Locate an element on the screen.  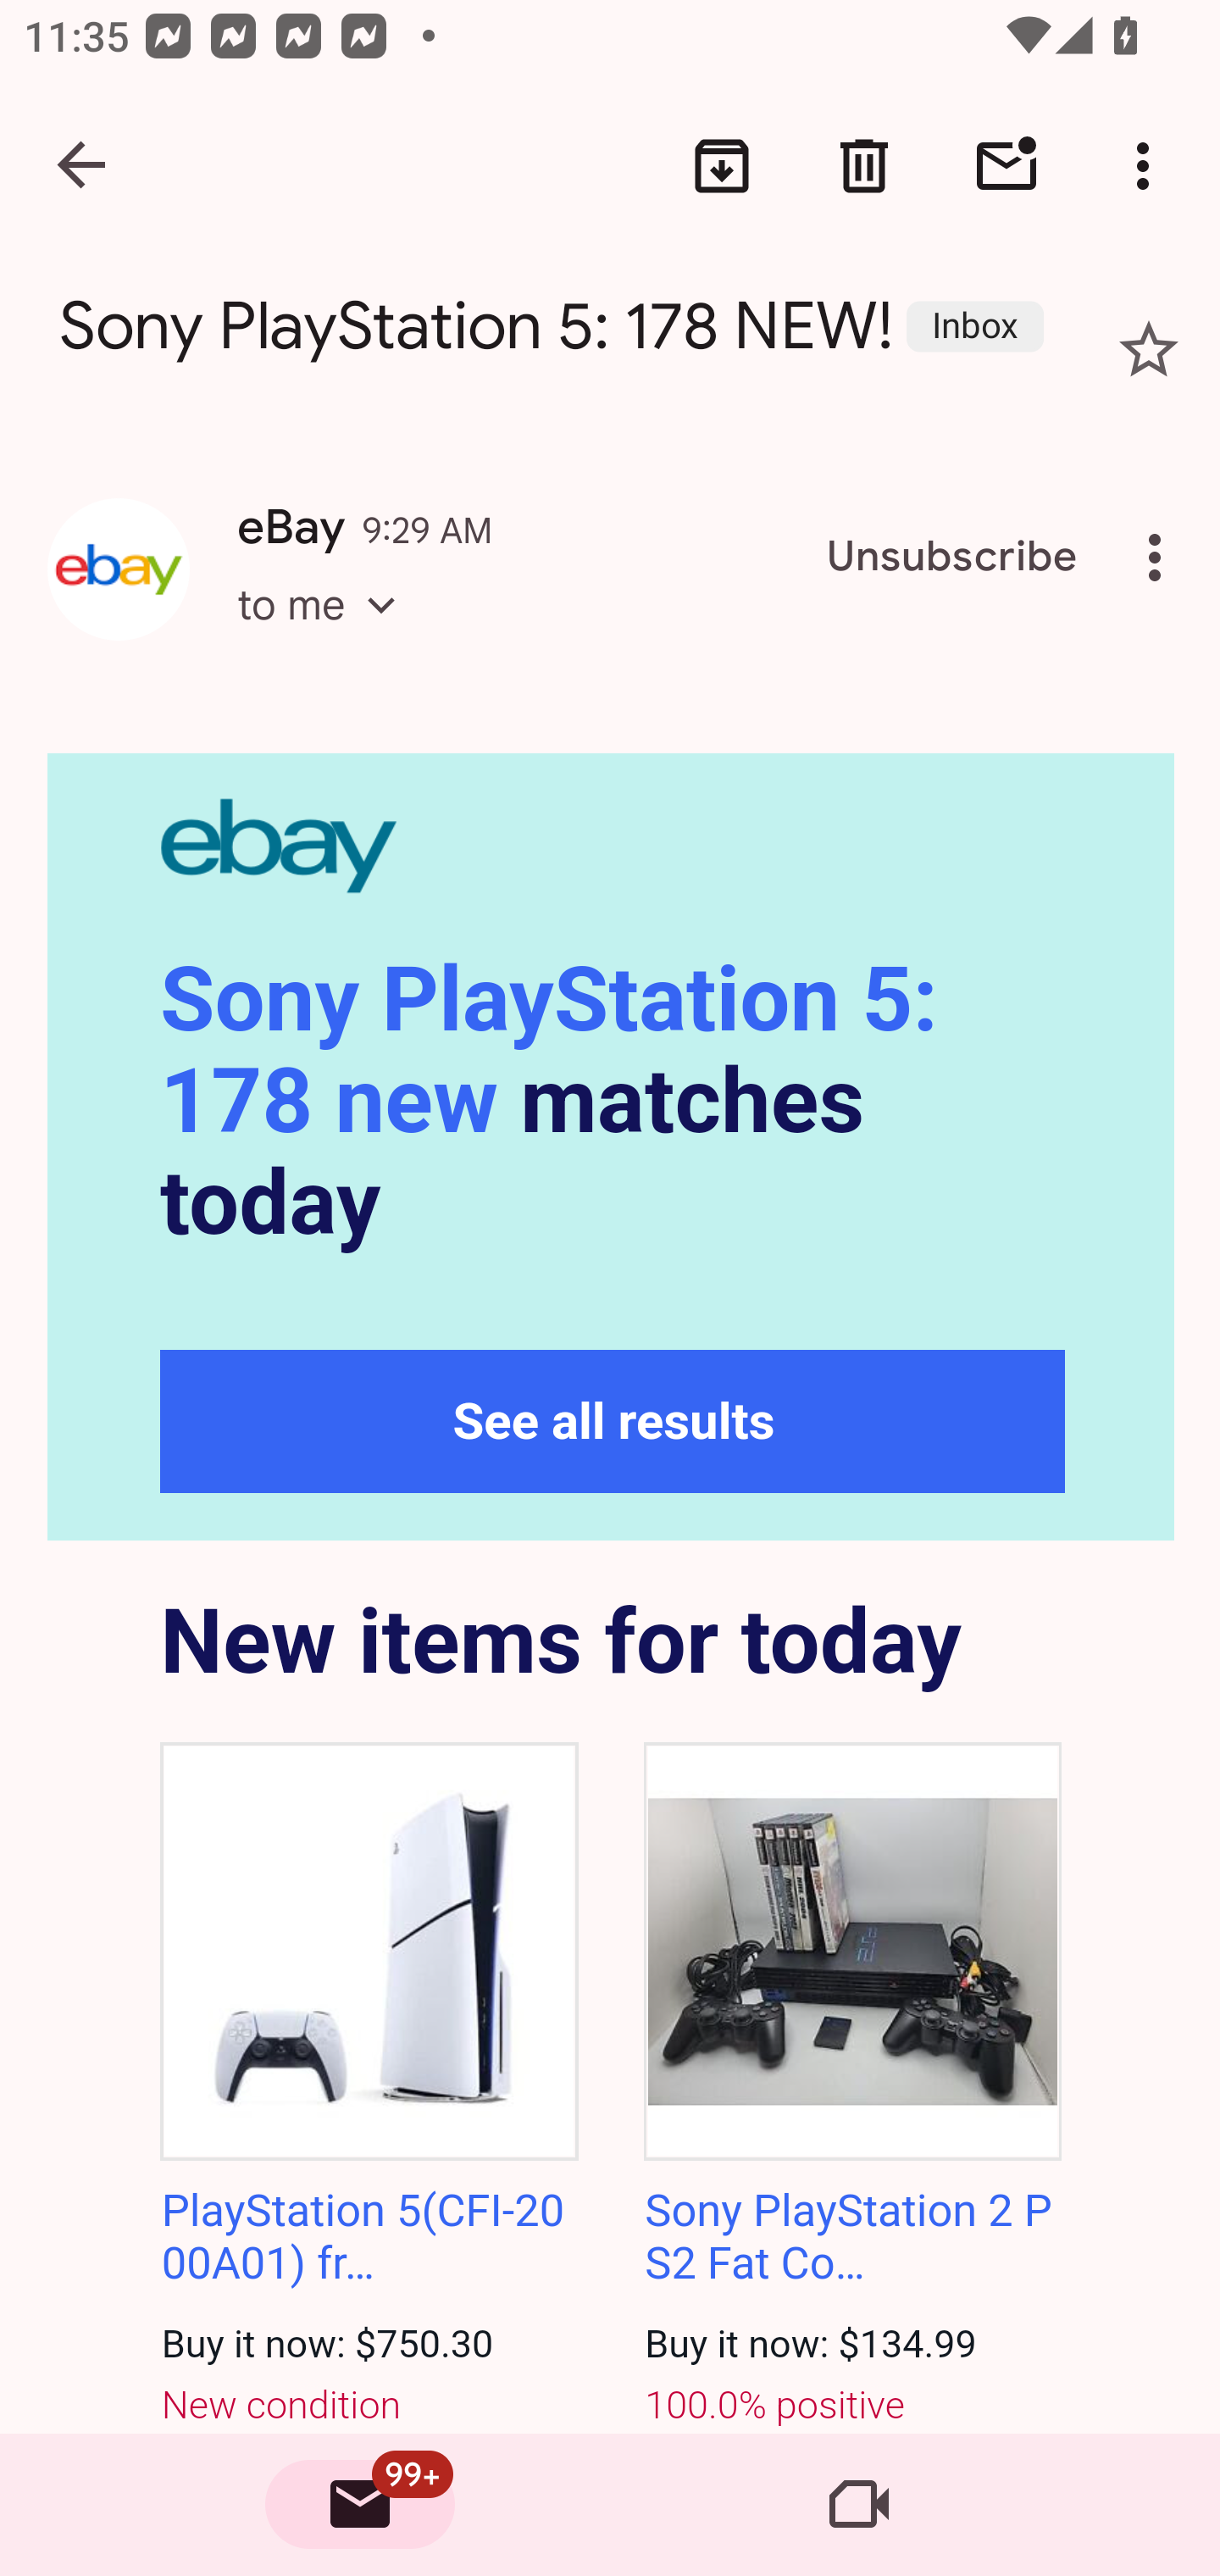
Archive is located at coordinates (722, 166).